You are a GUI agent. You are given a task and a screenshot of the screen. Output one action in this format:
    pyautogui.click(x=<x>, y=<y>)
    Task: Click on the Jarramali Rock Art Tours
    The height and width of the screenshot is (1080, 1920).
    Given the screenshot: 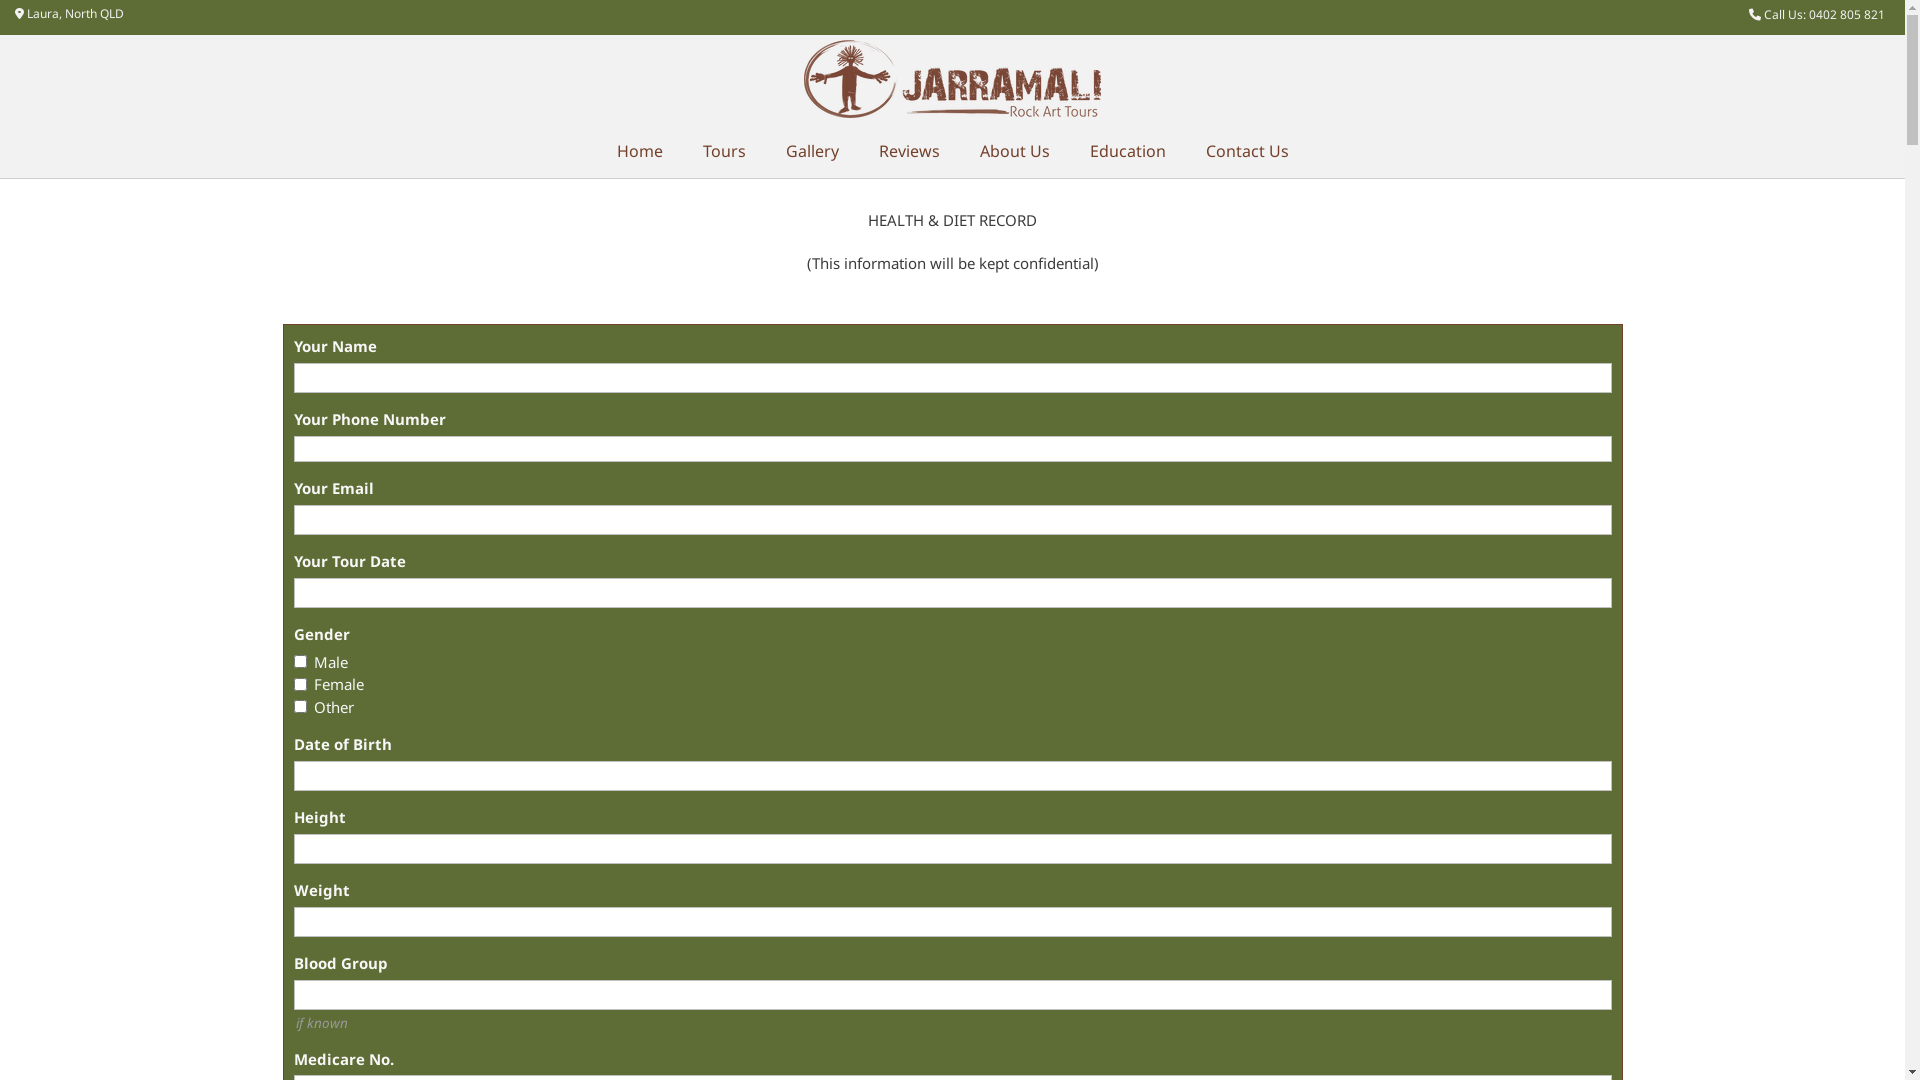 What is the action you would take?
    pyautogui.click(x=952, y=80)
    